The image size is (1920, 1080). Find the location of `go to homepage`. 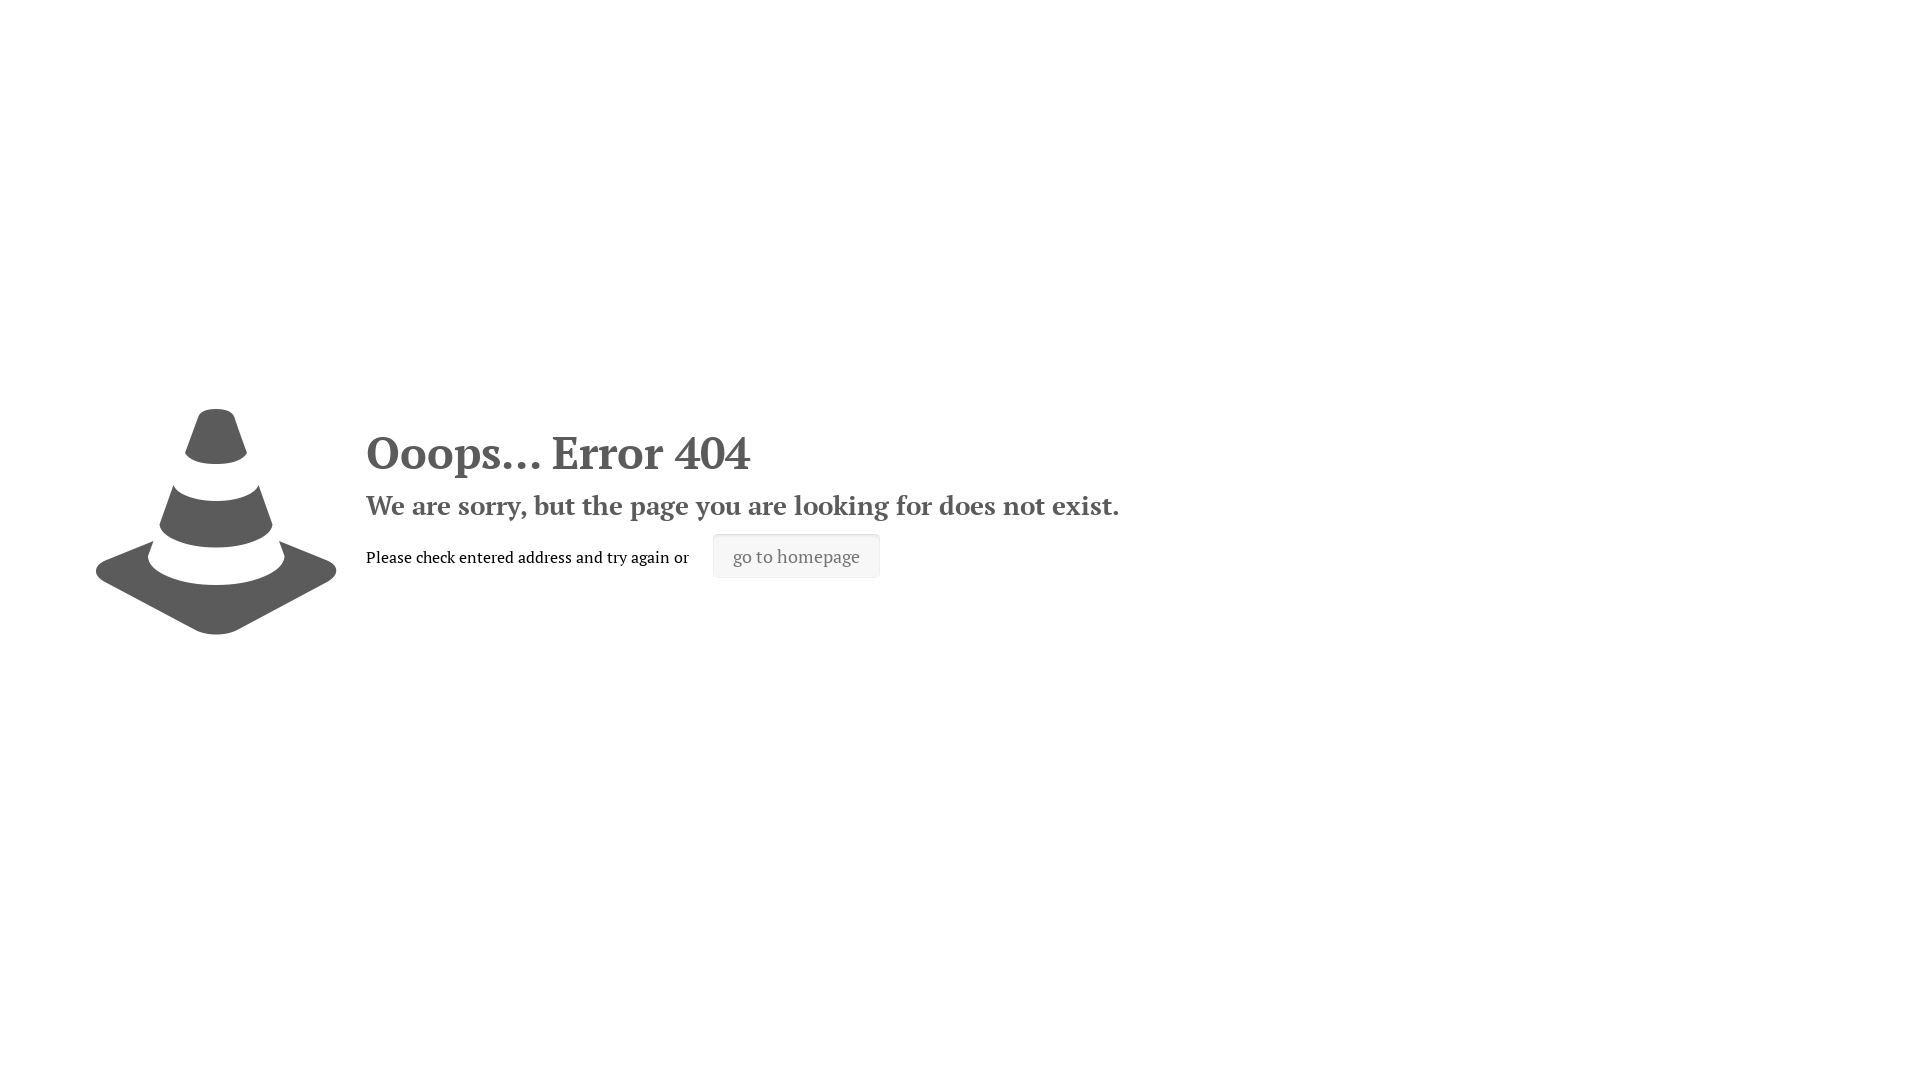

go to homepage is located at coordinates (796, 556).